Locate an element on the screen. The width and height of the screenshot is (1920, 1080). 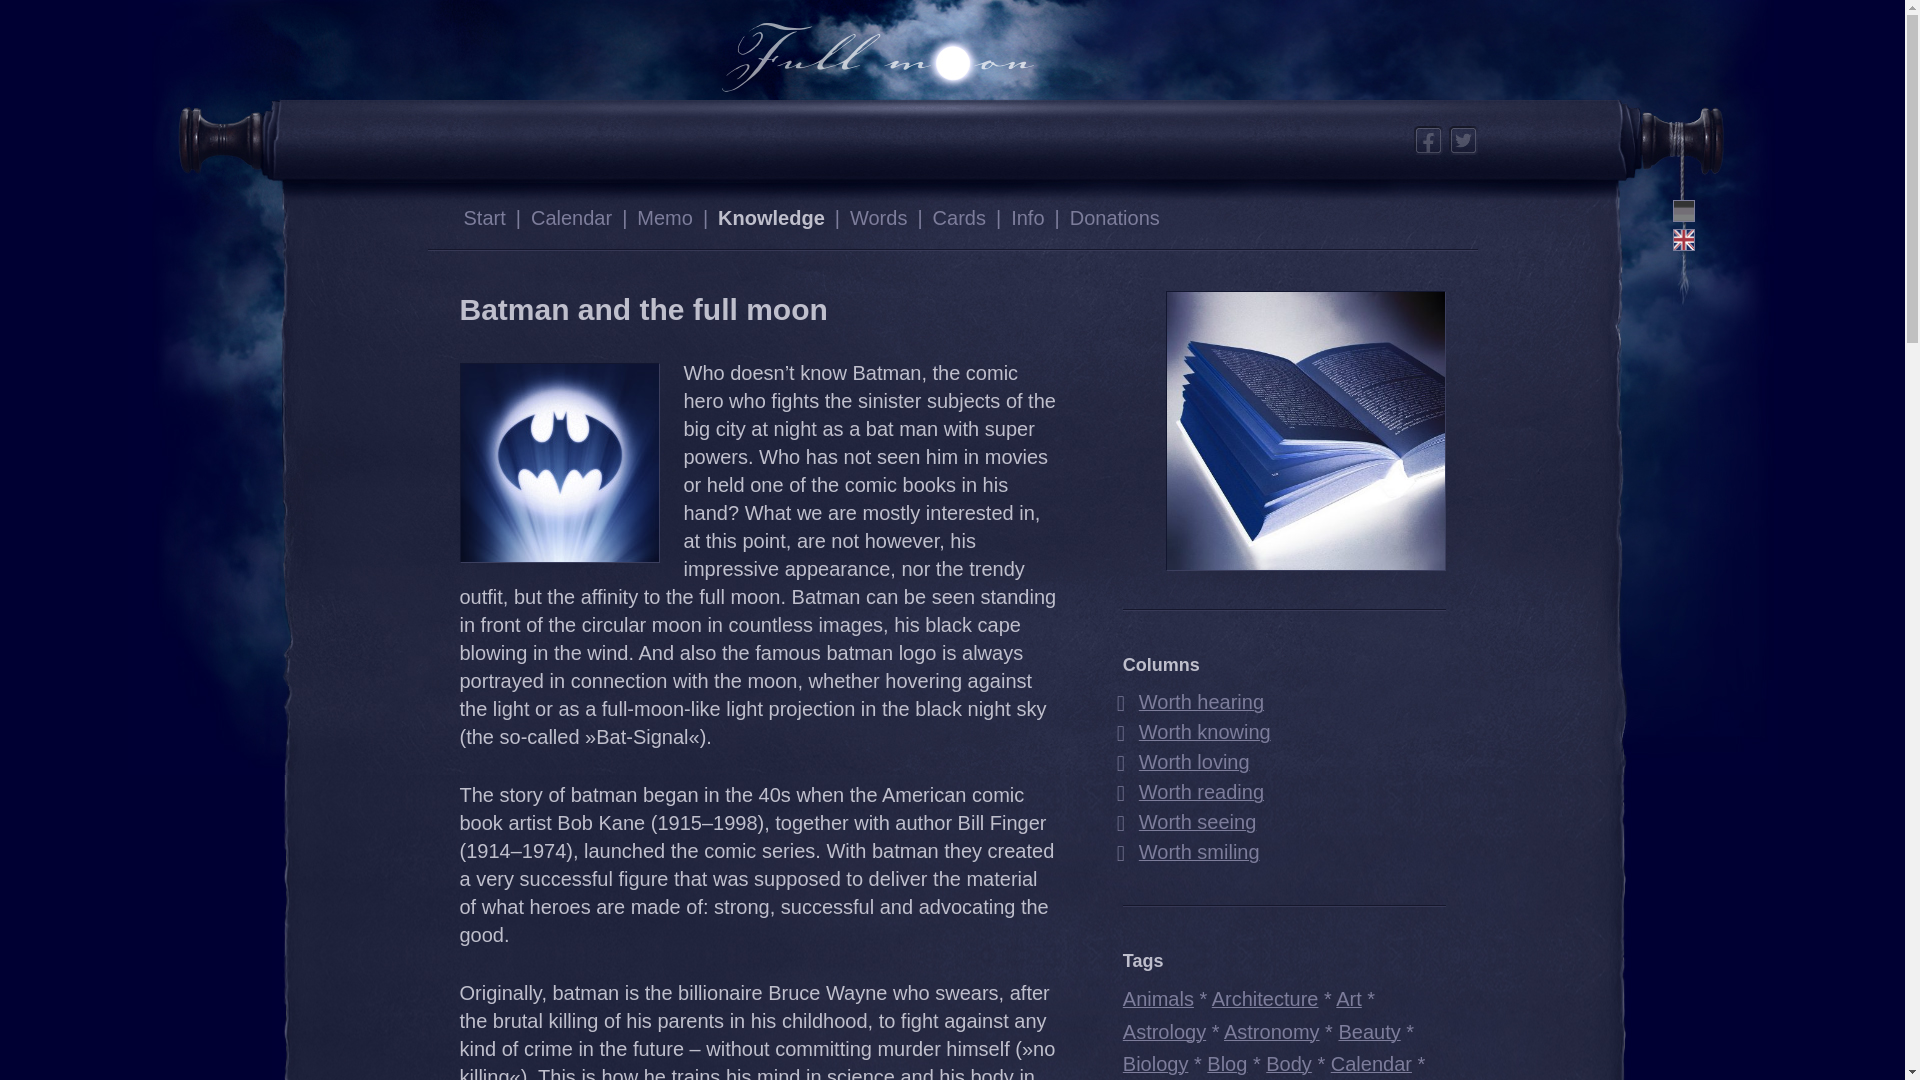
Worth hearing is located at coordinates (1190, 702).